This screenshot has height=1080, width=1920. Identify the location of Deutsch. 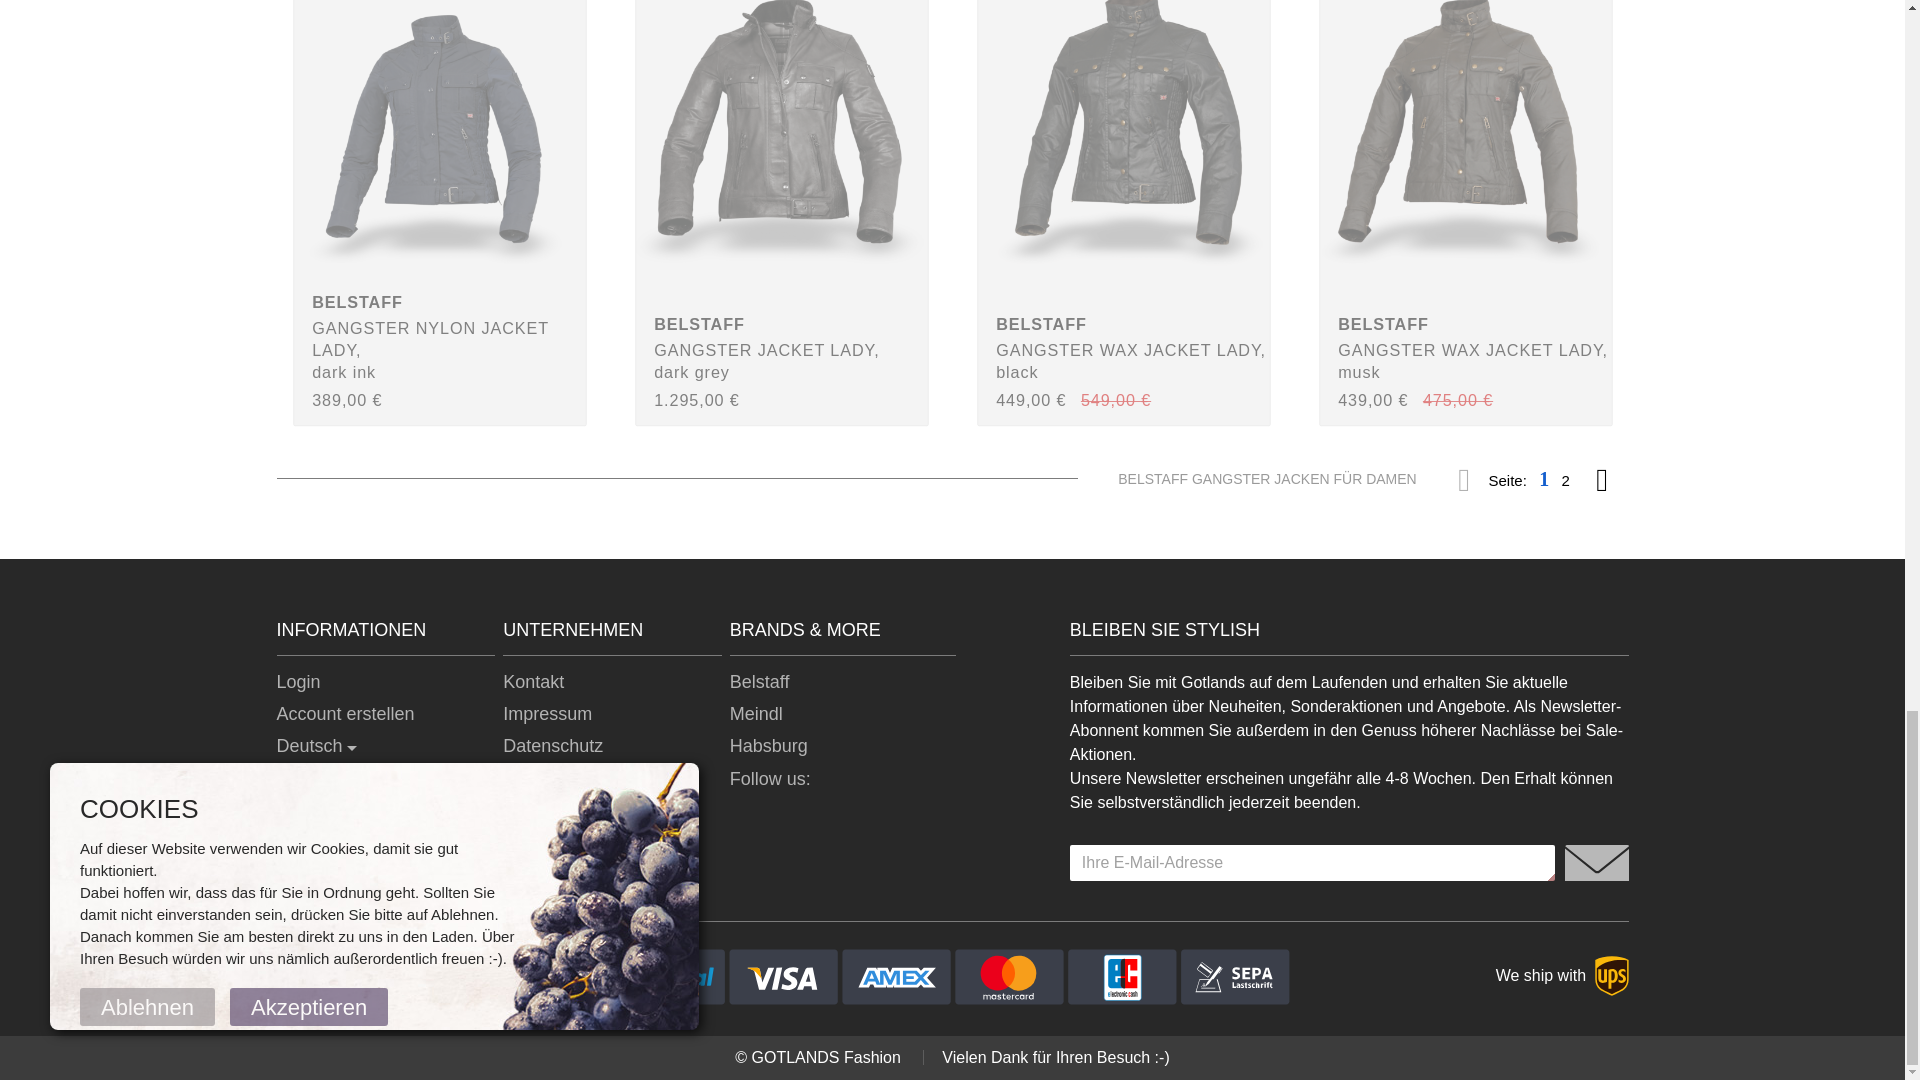
(316, 746).